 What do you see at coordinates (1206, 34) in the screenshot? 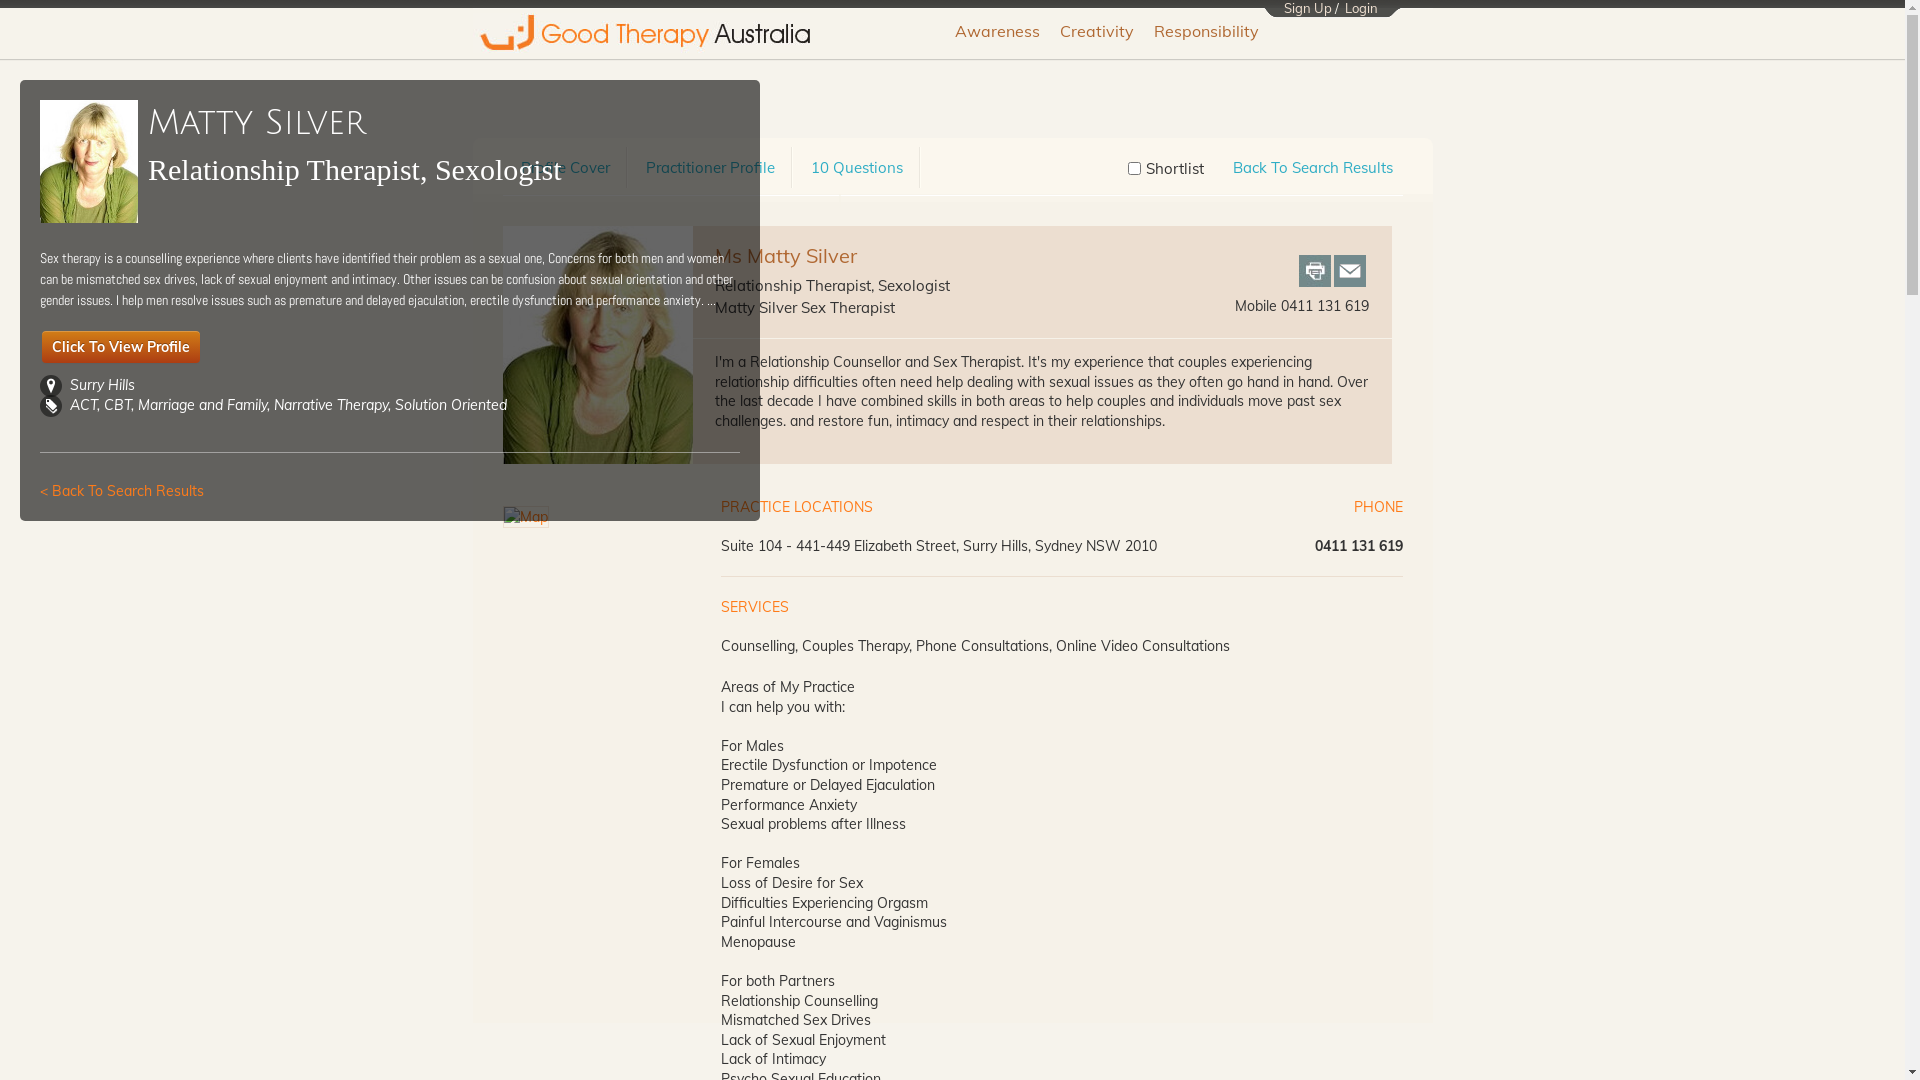
I see `Responsibility` at bounding box center [1206, 34].